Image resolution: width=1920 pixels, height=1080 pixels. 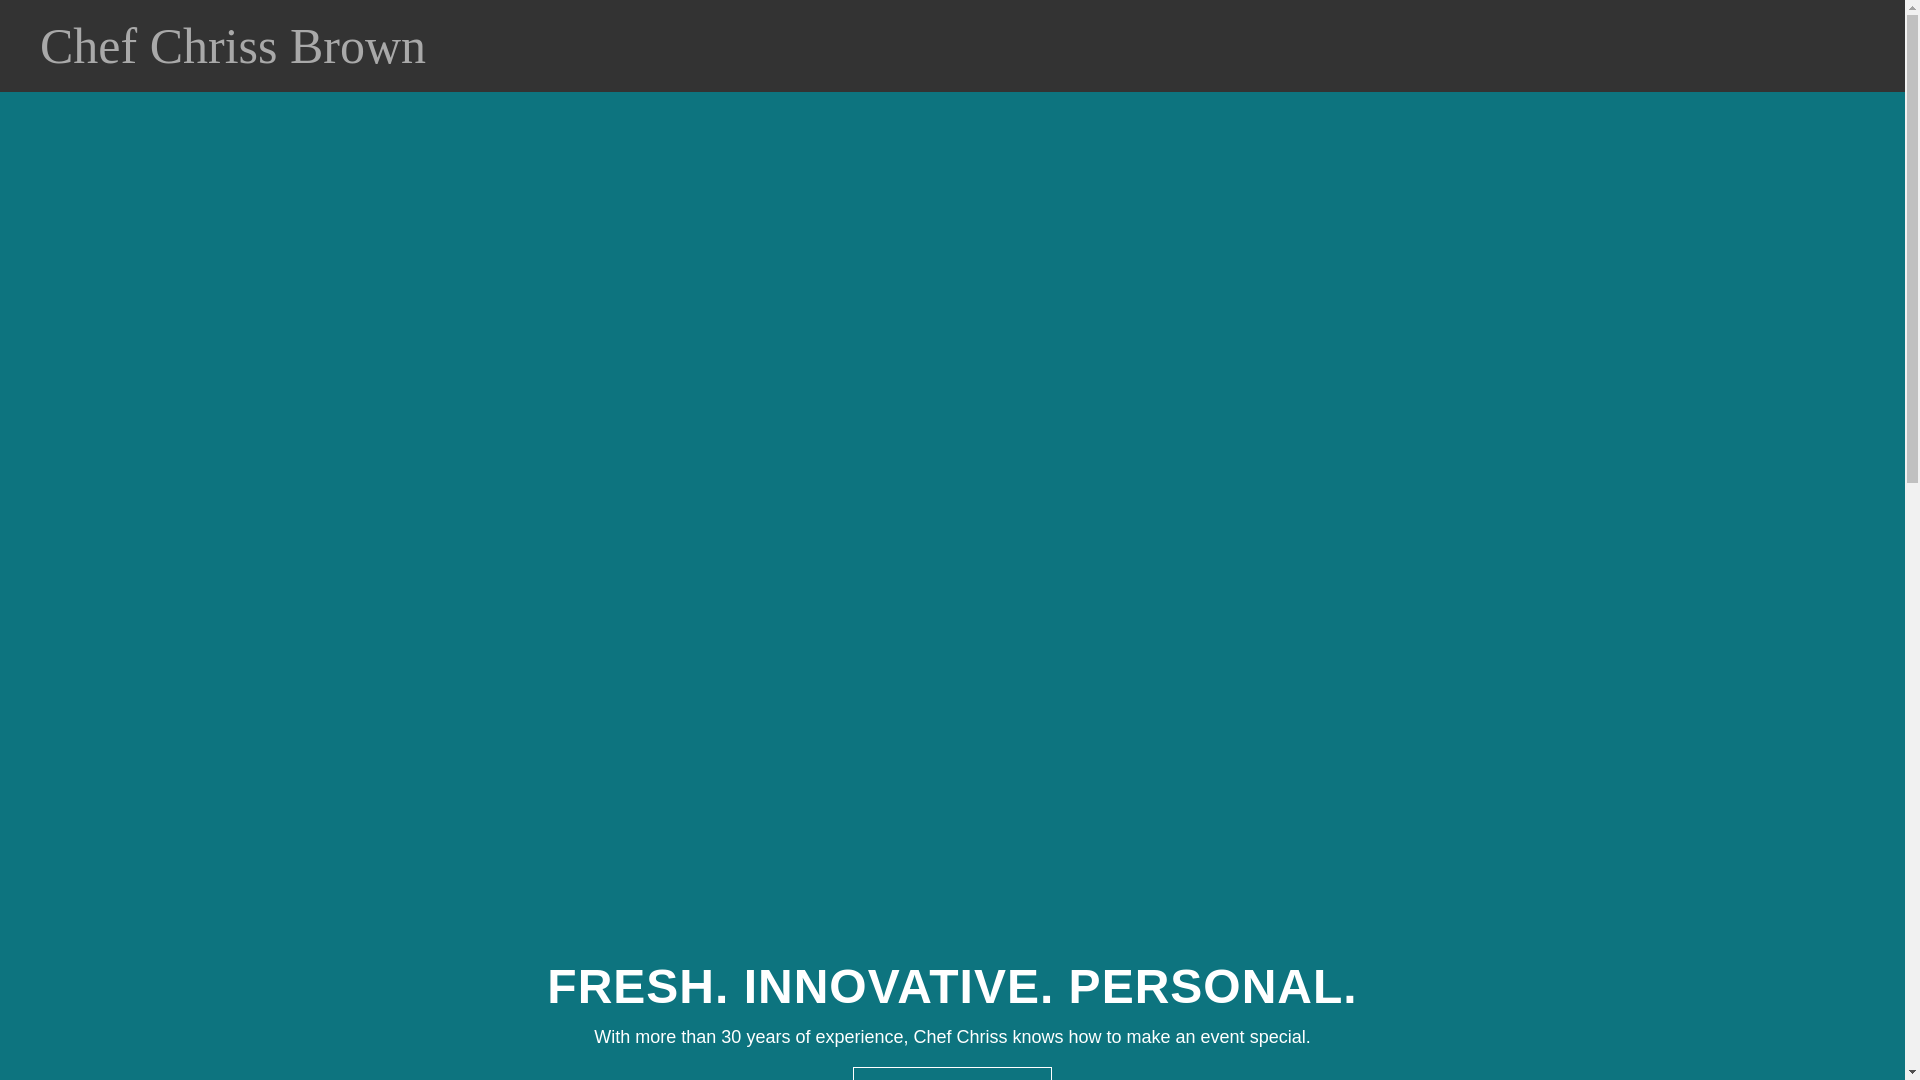 I want to click on Chef Chriss Brown, so click(x=298, y=56).